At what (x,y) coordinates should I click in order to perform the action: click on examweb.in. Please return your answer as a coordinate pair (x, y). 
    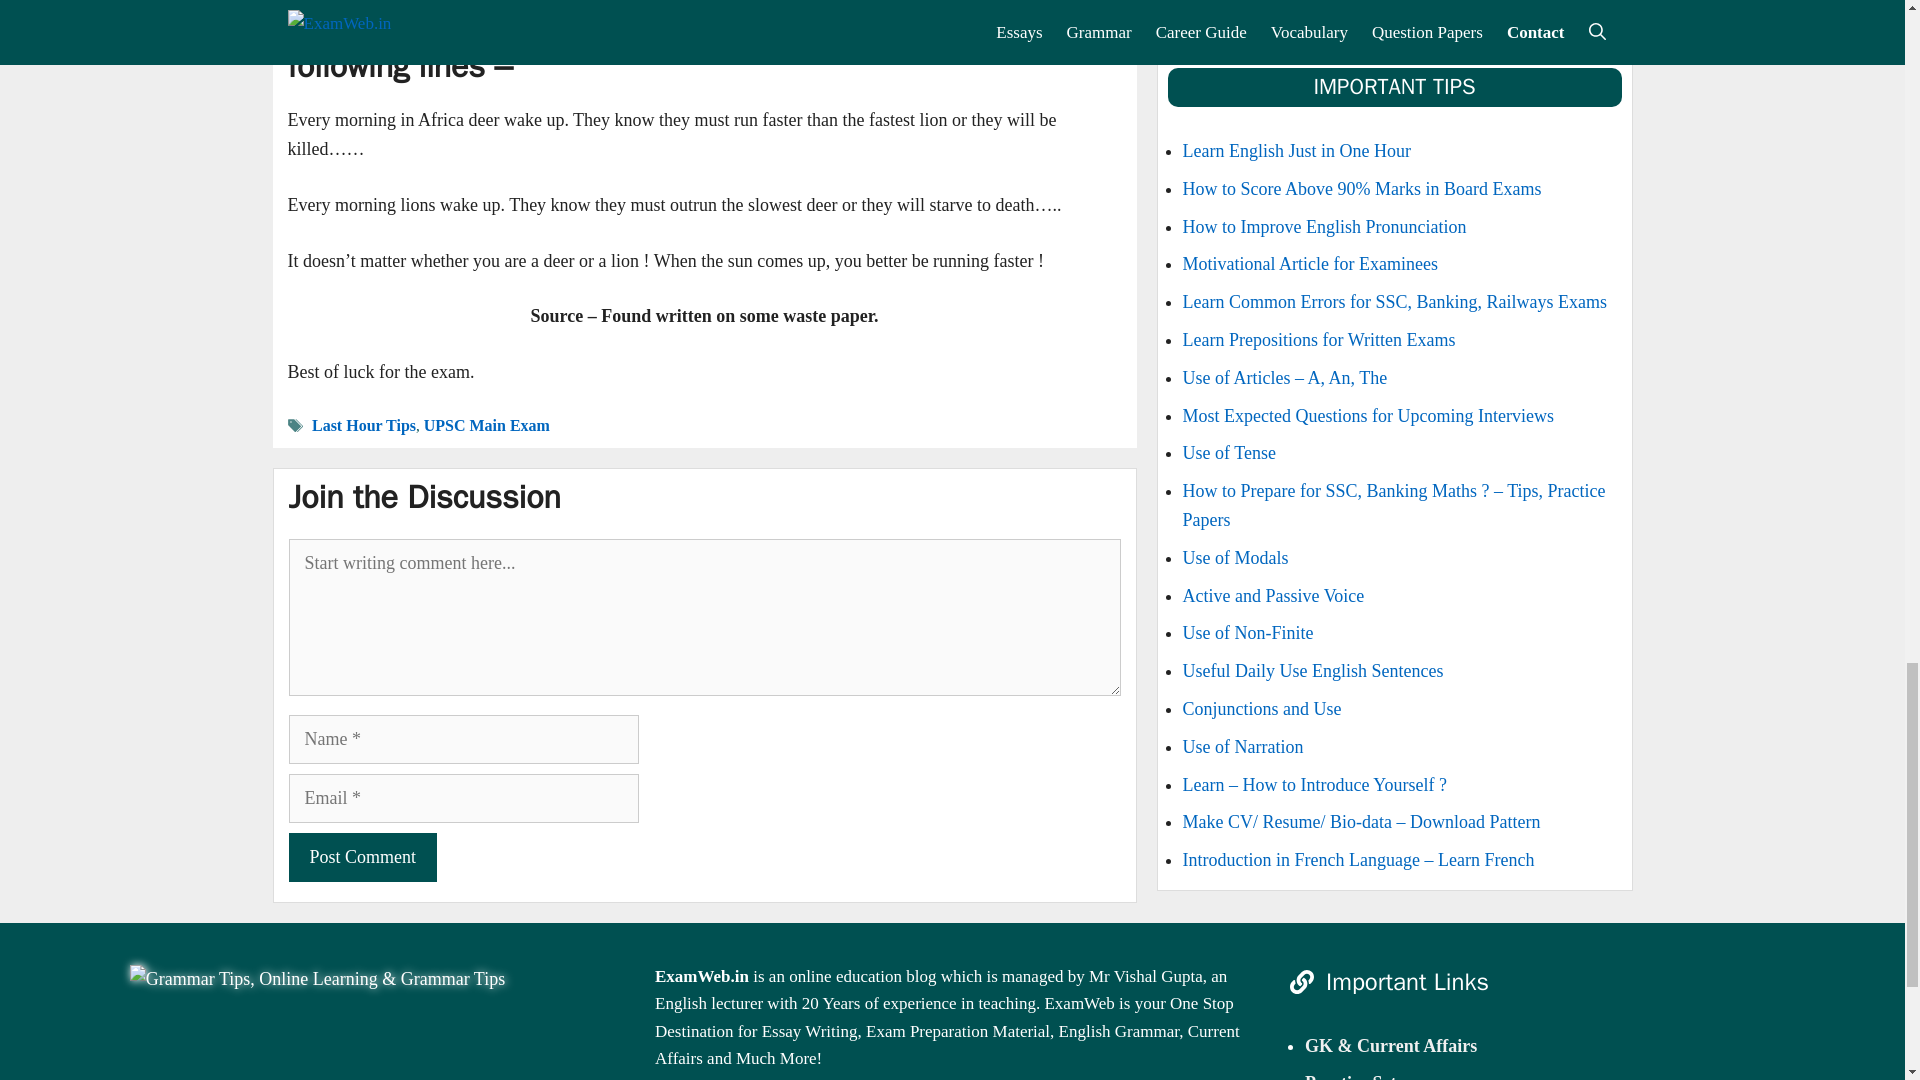
    Looking at the image, I should click on (317, 979).